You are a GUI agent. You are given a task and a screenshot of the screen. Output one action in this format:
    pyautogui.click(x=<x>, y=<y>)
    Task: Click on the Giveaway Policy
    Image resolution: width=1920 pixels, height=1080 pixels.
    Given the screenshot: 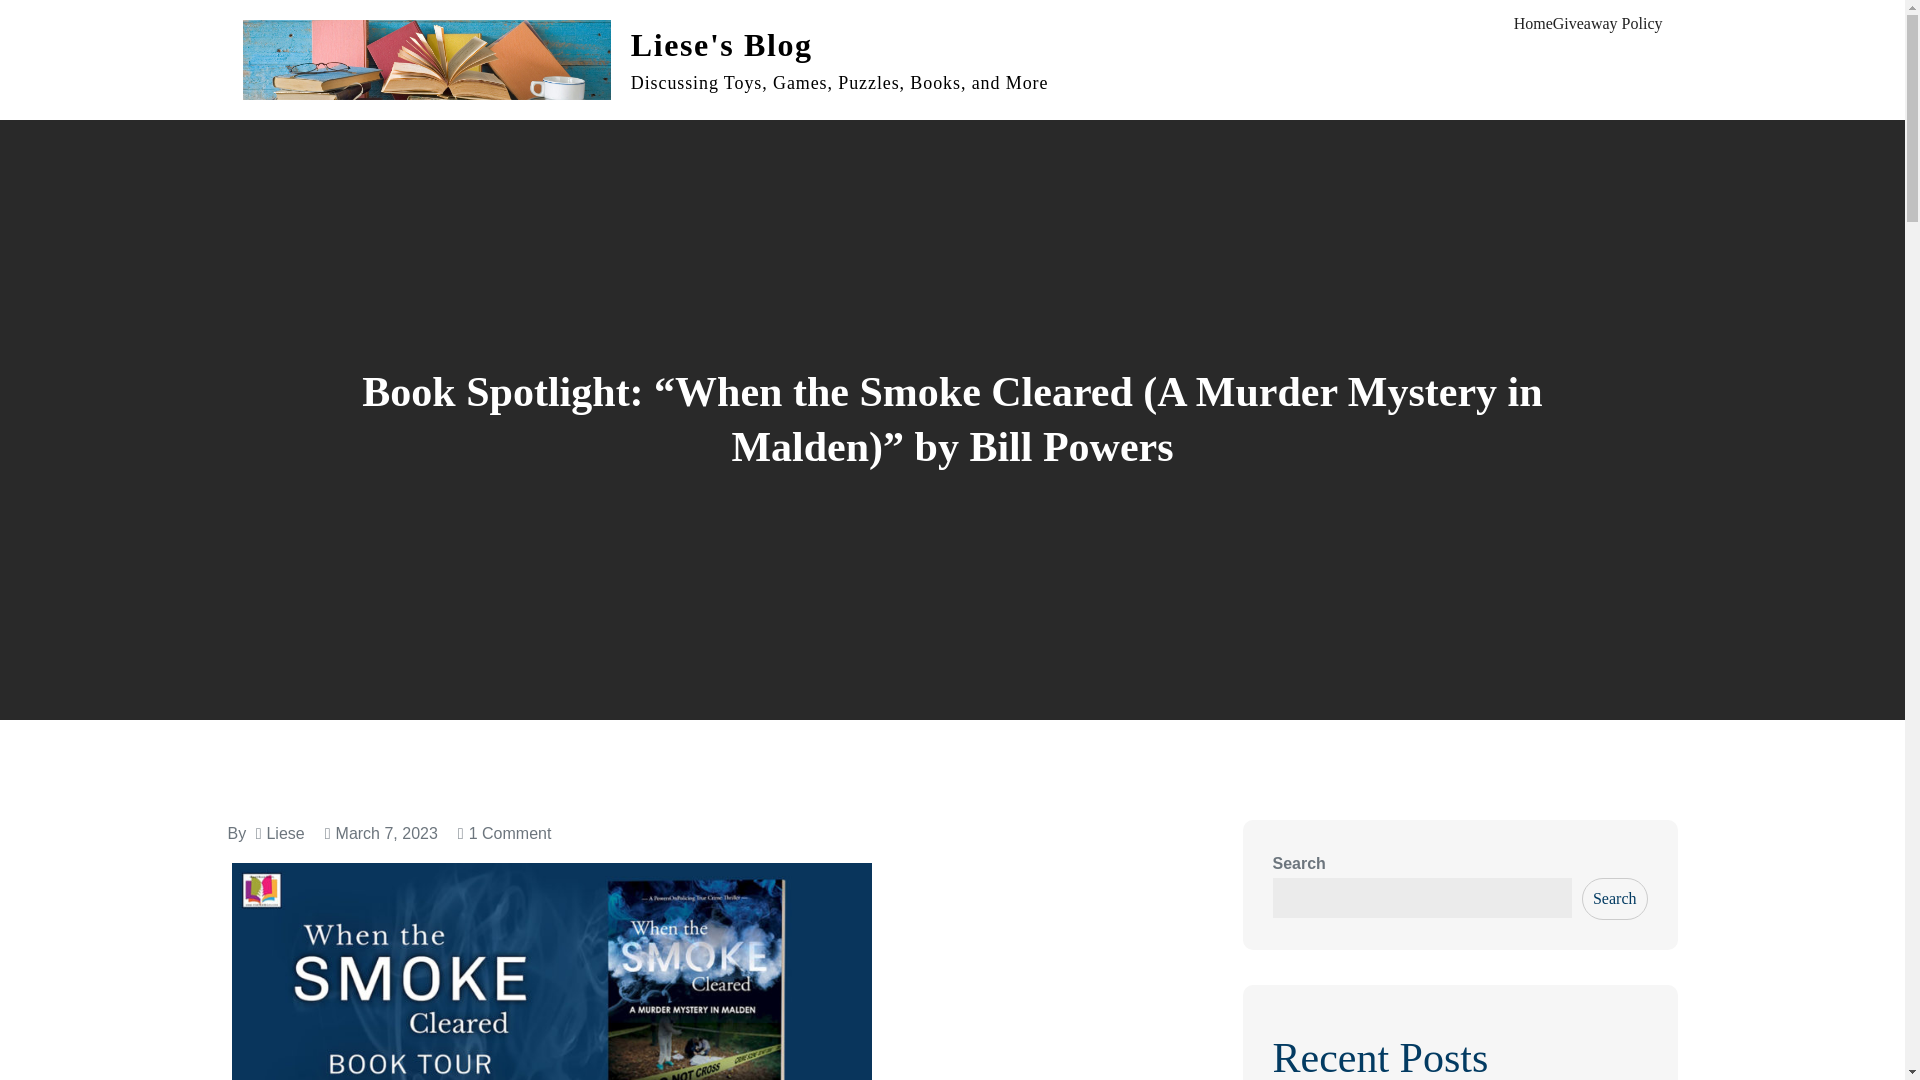 What is the action you would take?
    pyautogui.click(x=1608, y=23)
    